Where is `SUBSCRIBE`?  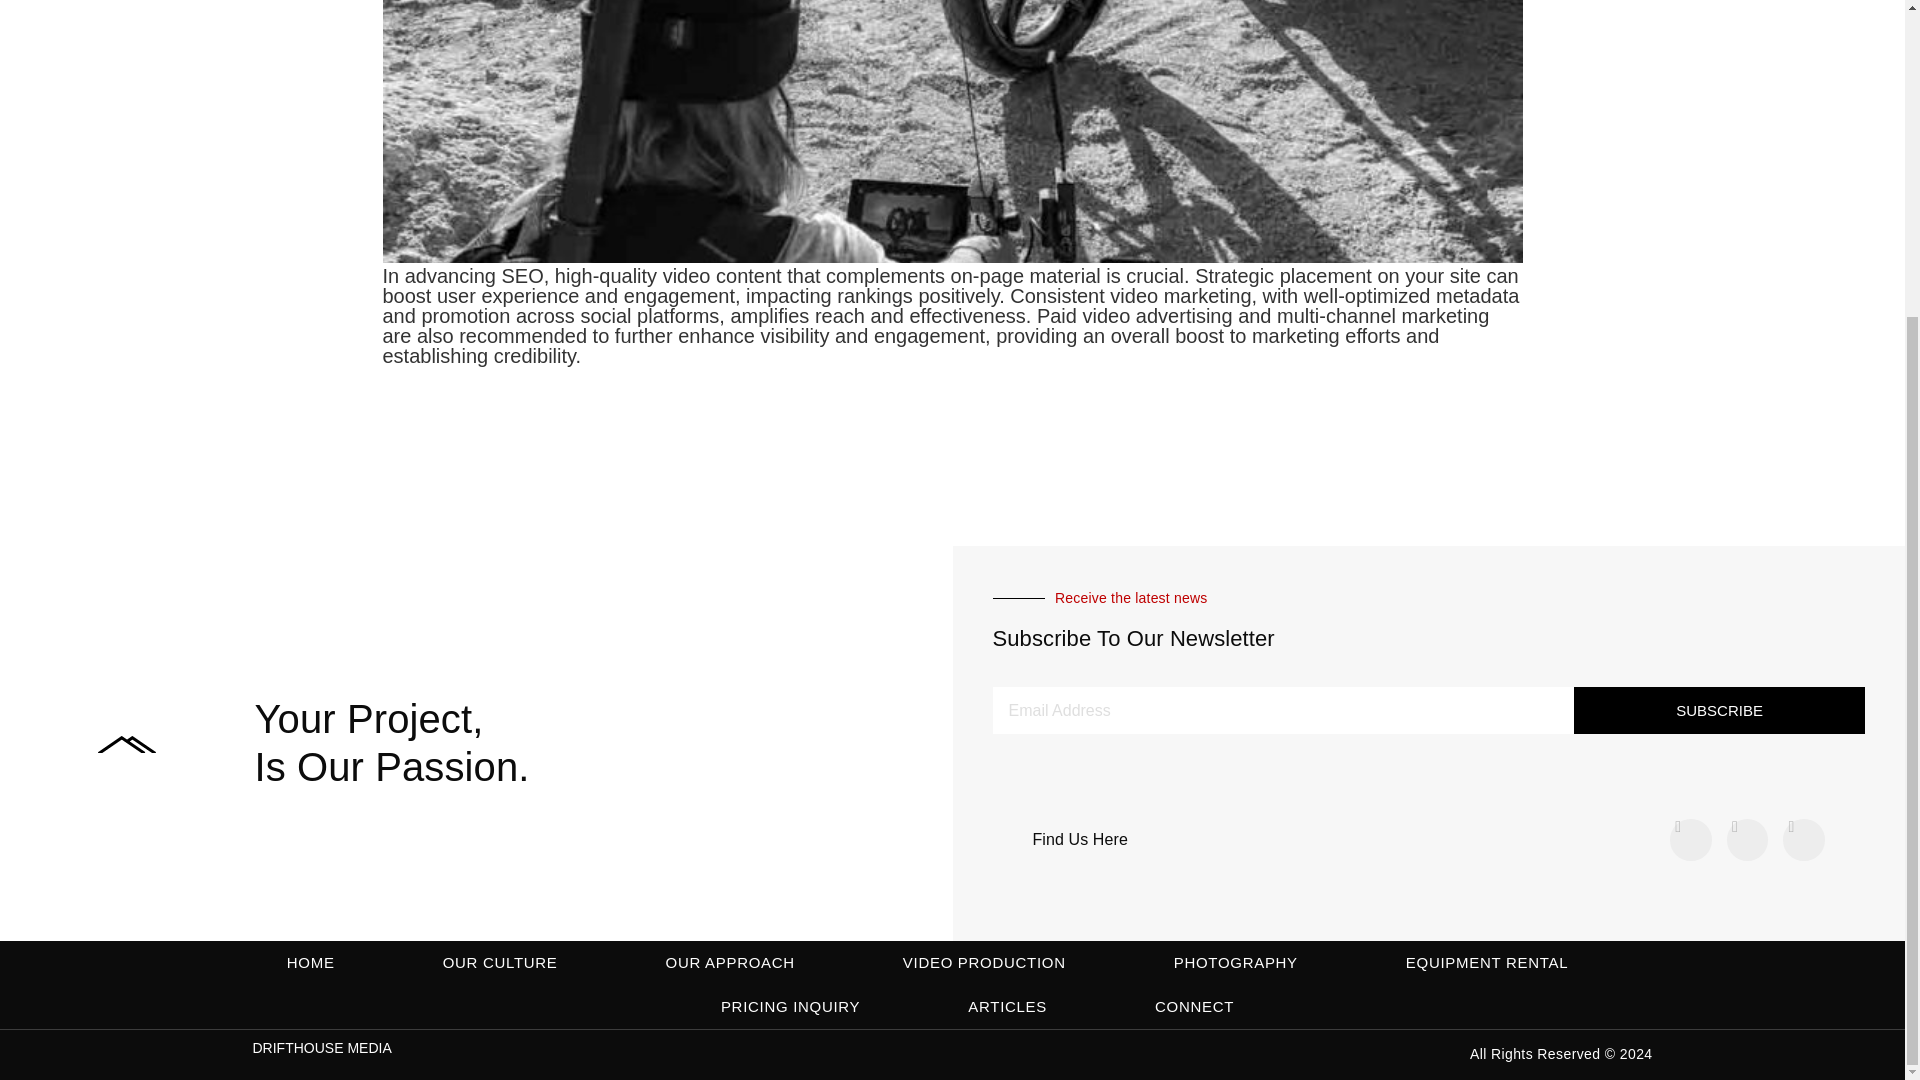
SUBSCRIBE is located at coordinates (1719, 710).